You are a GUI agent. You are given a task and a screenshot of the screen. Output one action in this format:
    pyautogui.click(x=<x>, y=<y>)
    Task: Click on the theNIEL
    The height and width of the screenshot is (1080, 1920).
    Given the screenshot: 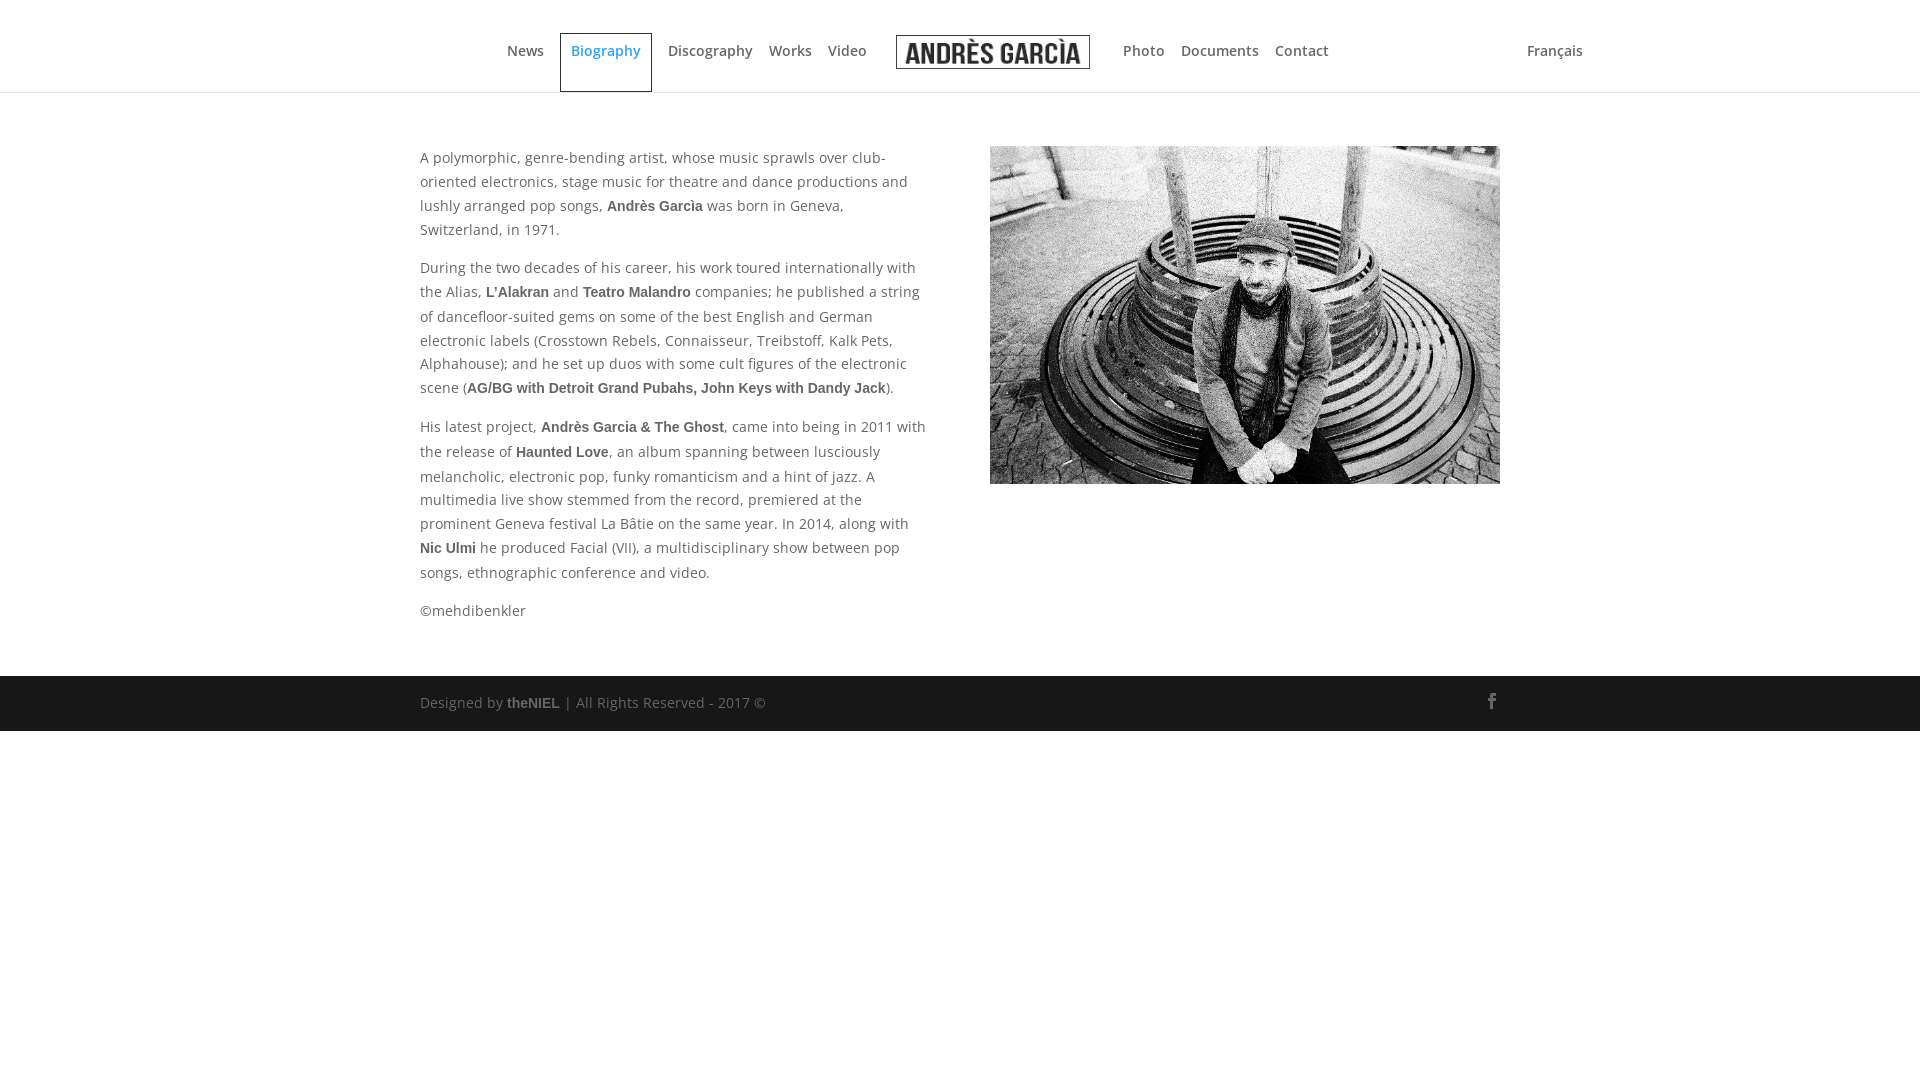 What is the action you would take?
    pyautogui.click(x=533, y=703)
    